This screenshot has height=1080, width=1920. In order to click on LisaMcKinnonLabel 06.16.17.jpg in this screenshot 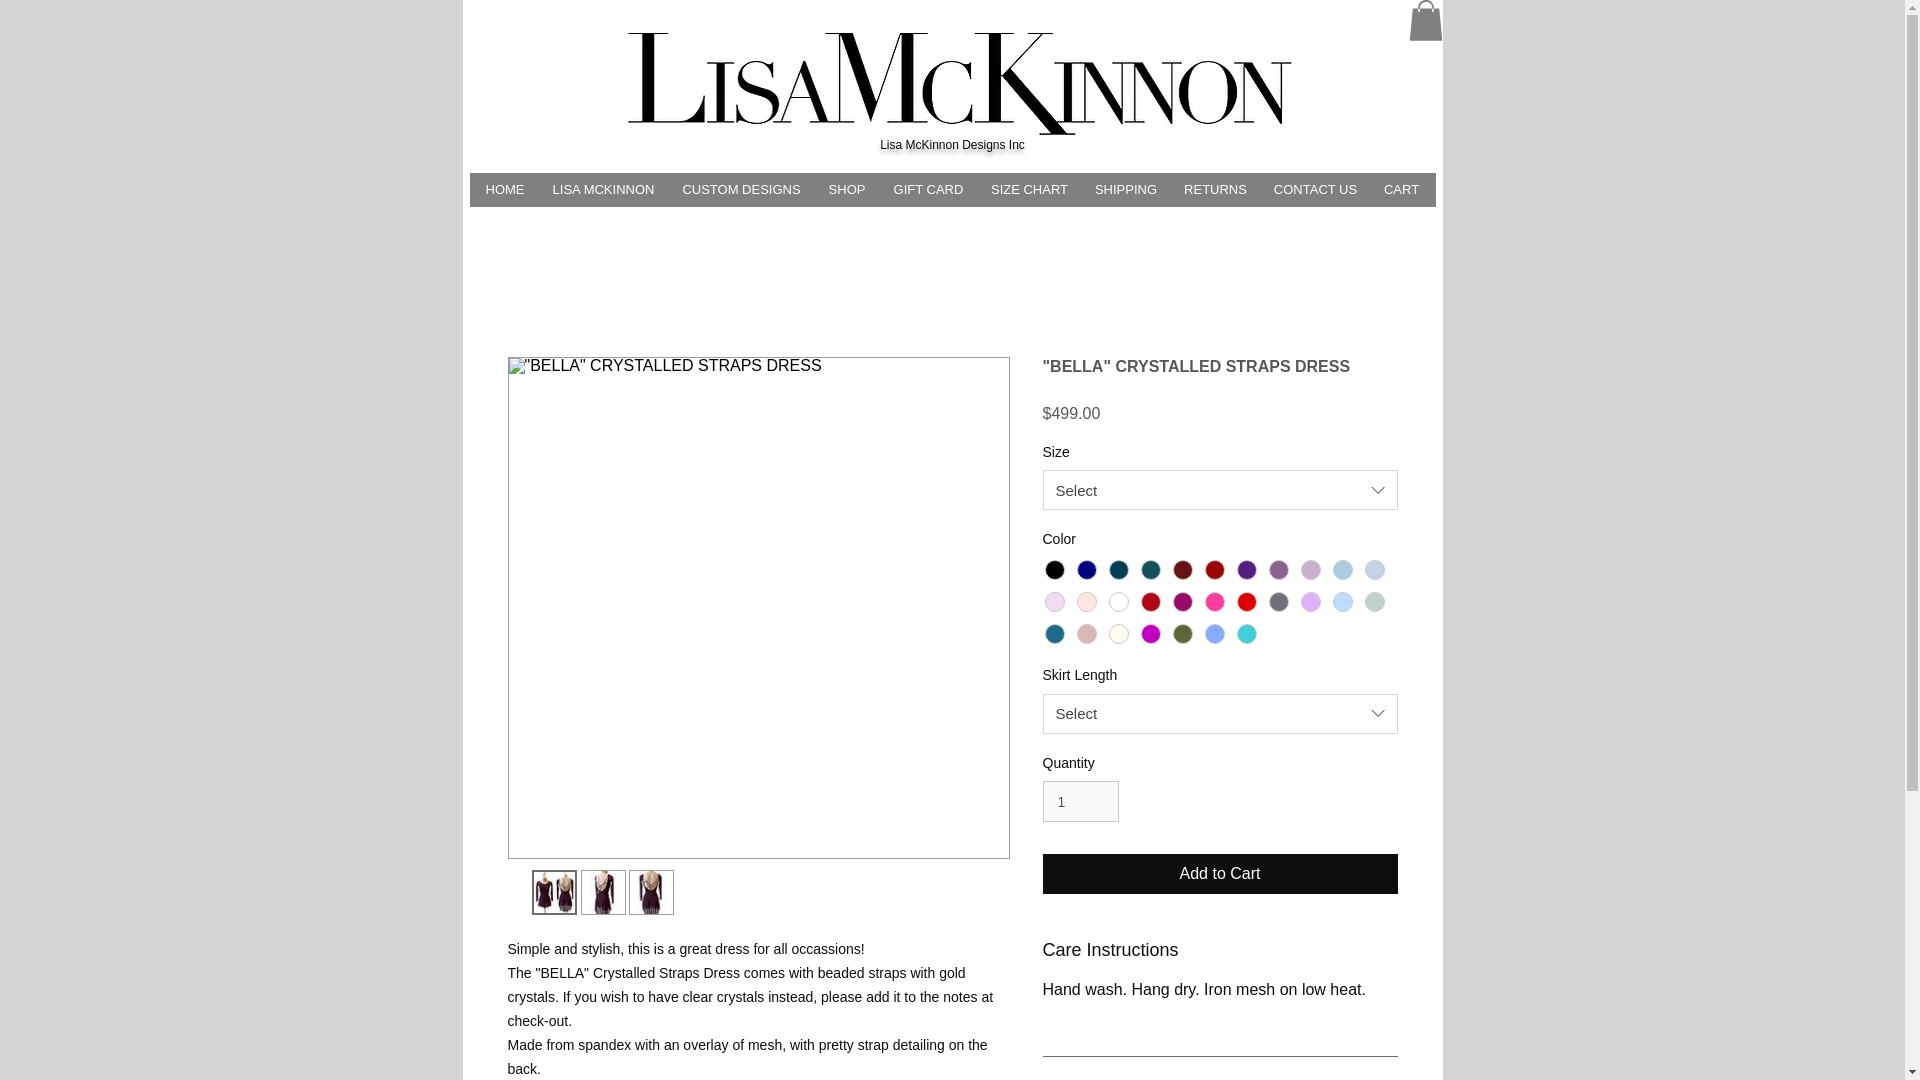, I will do `click(956, 84)`.